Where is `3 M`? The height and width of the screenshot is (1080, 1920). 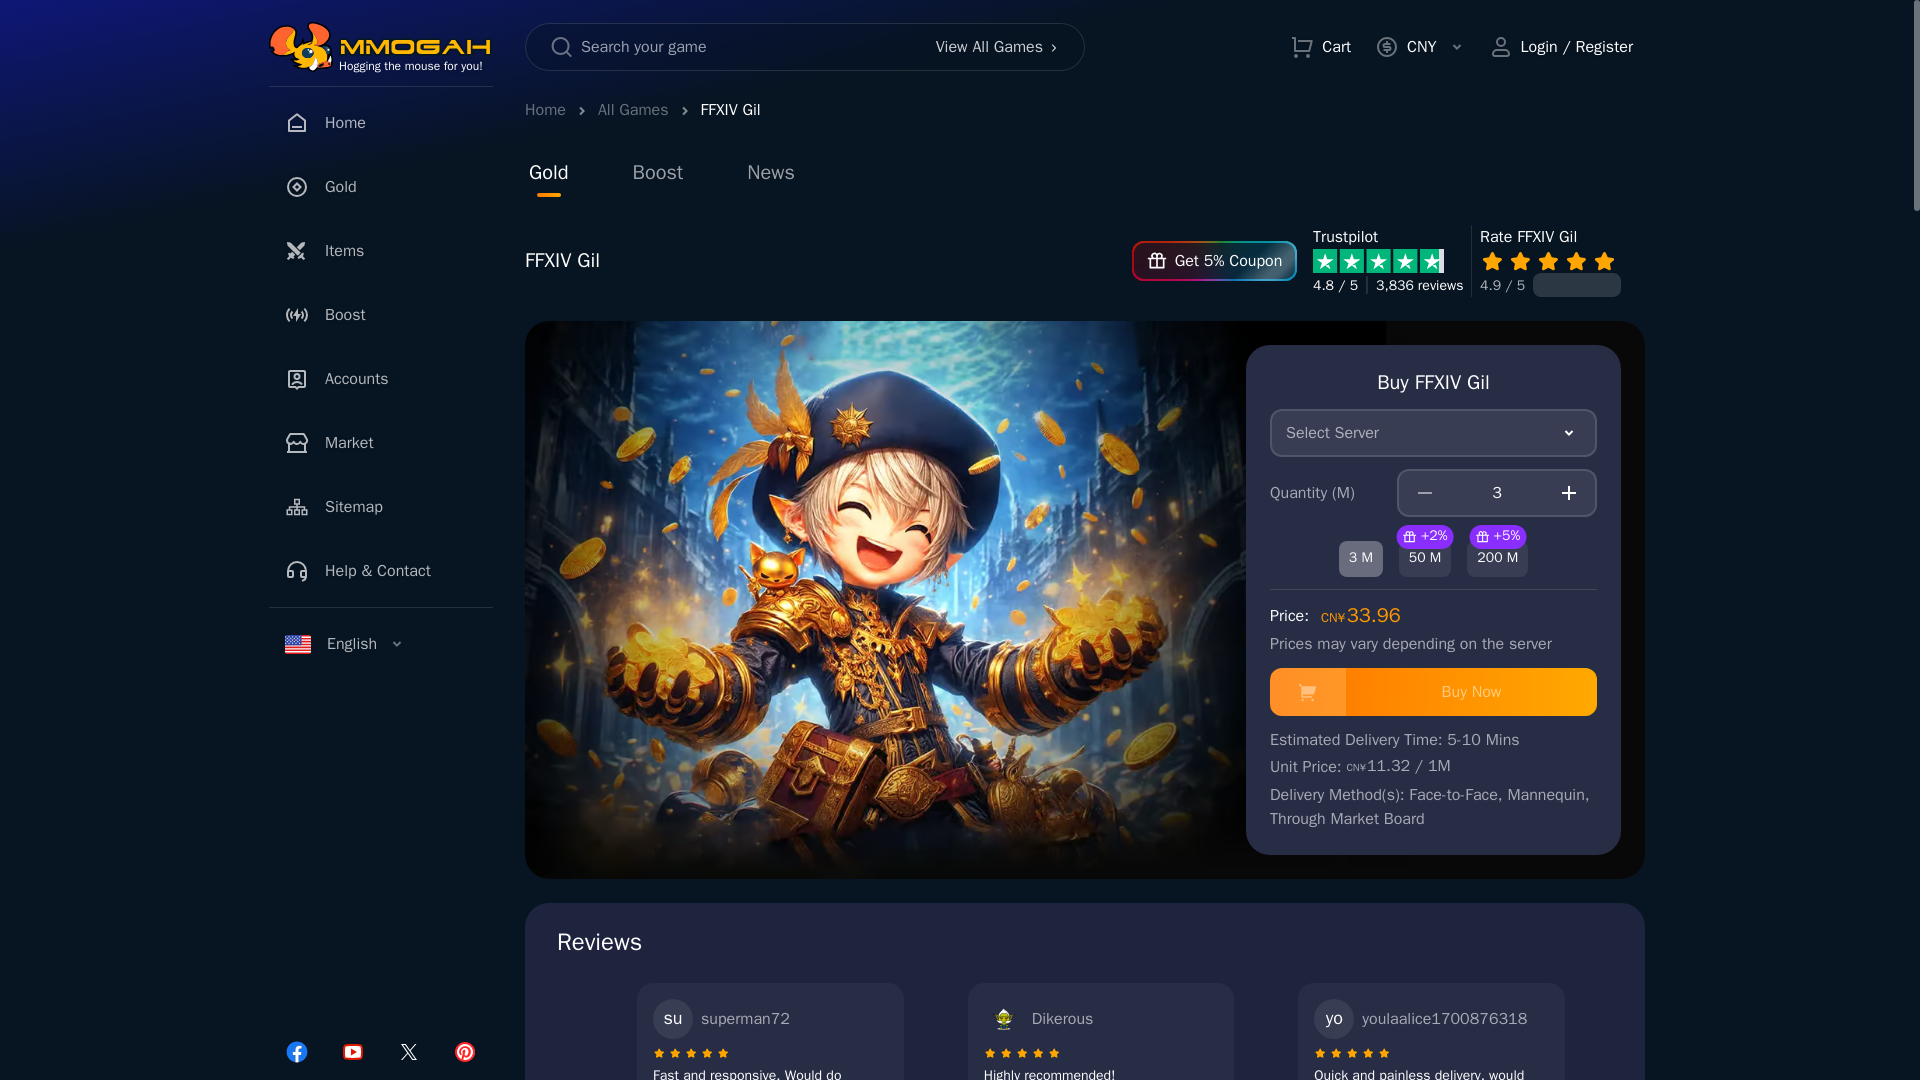
3 M is located at coordinates (1360, 558).